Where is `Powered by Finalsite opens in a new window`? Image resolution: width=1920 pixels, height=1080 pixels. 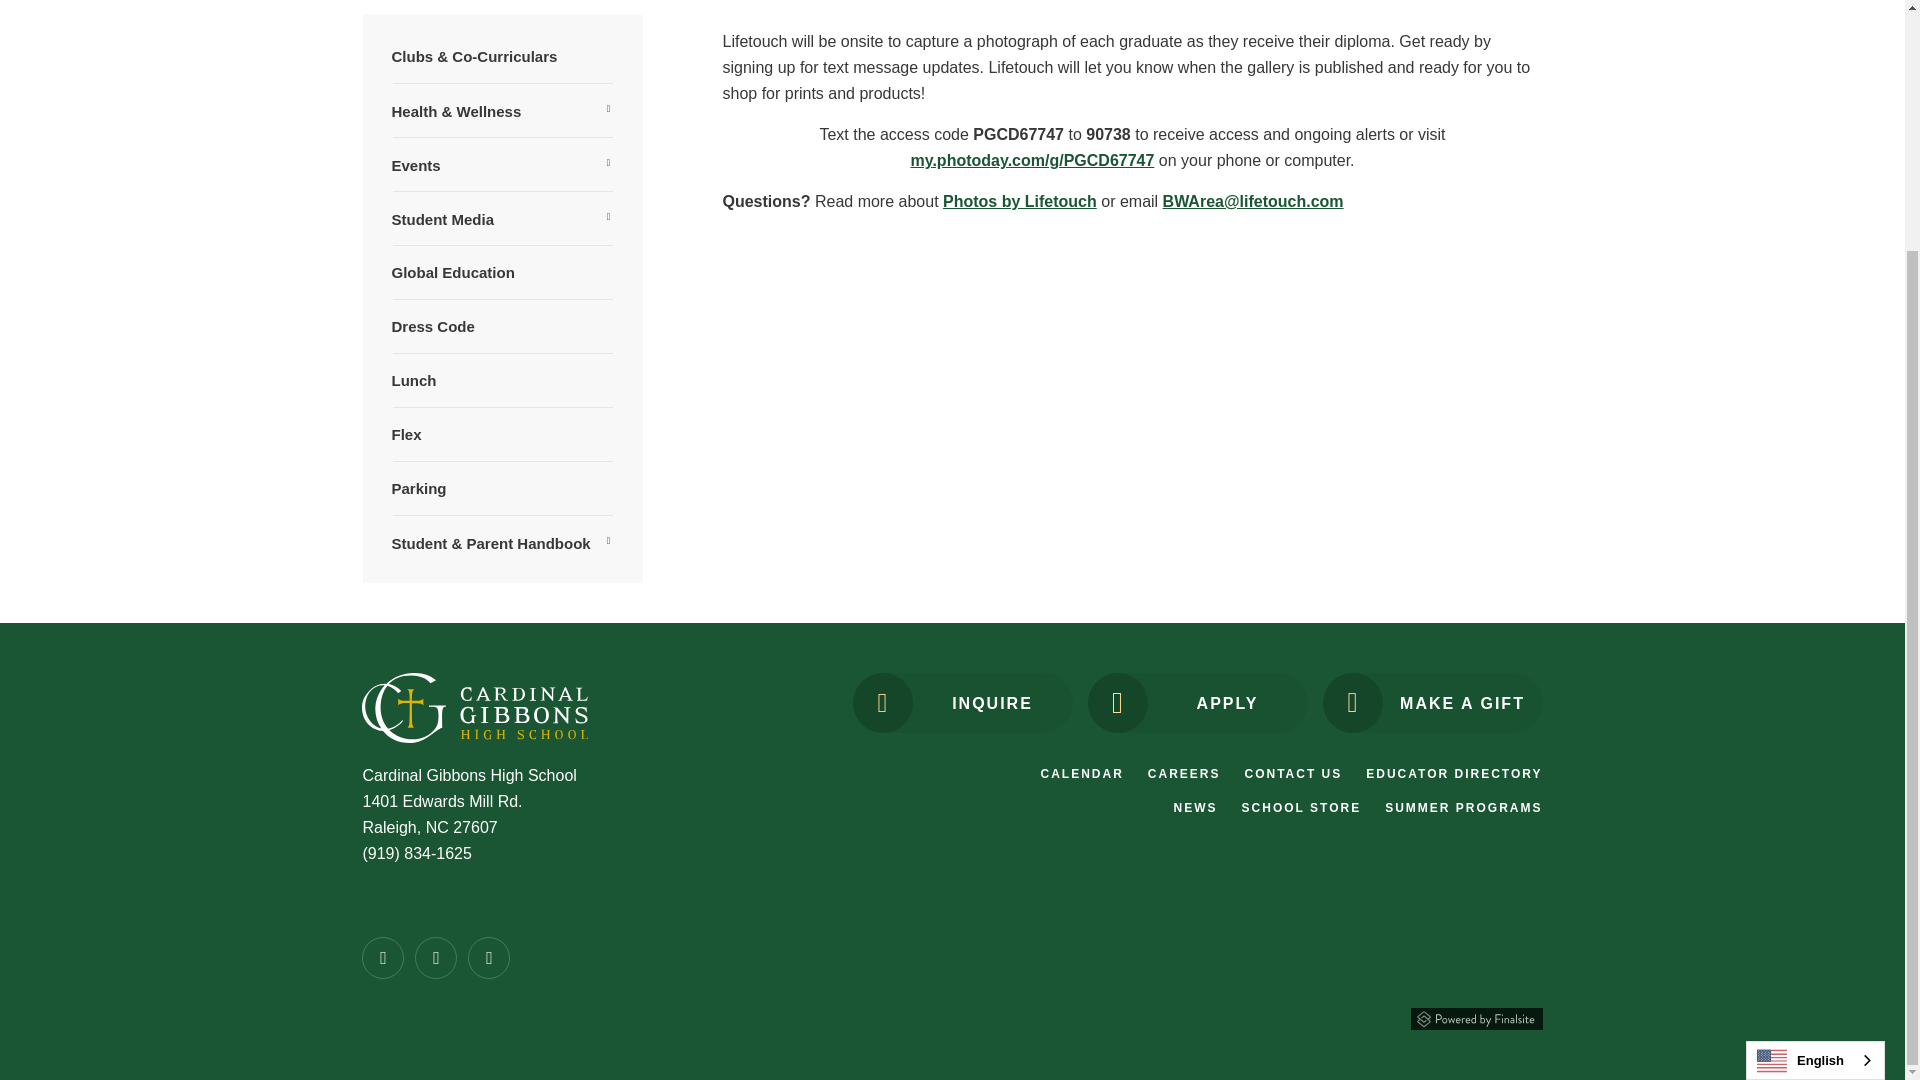
Powered by Finalsite opens in a new window is located at coordinates (1475, 1016).